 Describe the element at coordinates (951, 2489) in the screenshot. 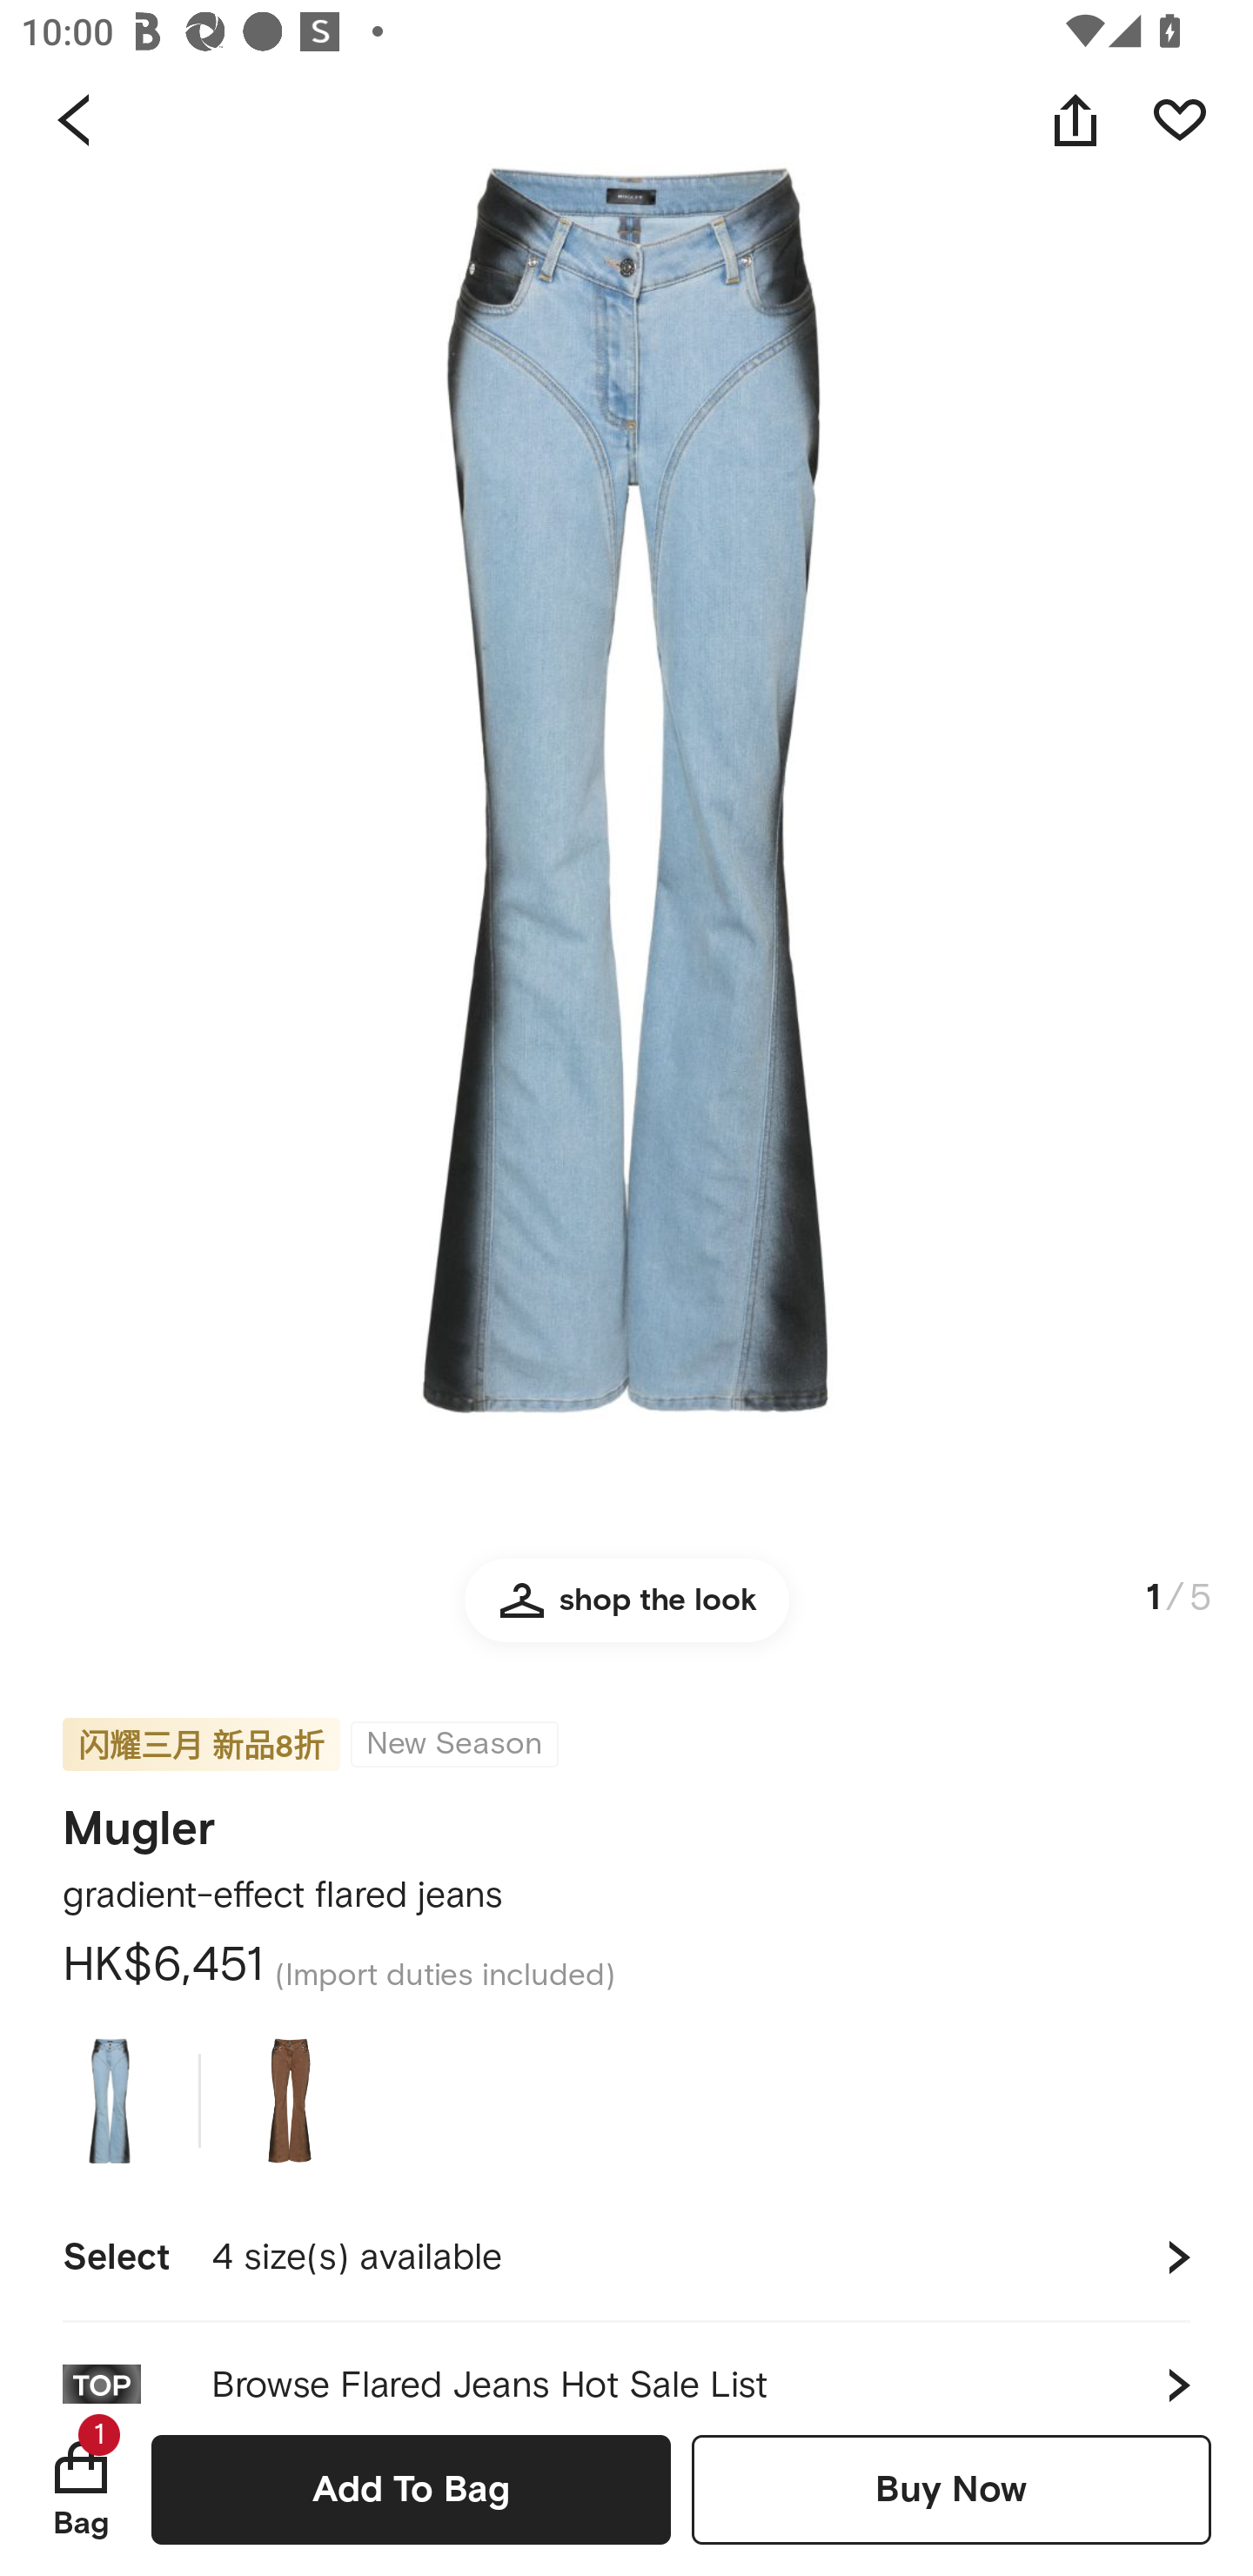

I see `Buy Now` at that location.